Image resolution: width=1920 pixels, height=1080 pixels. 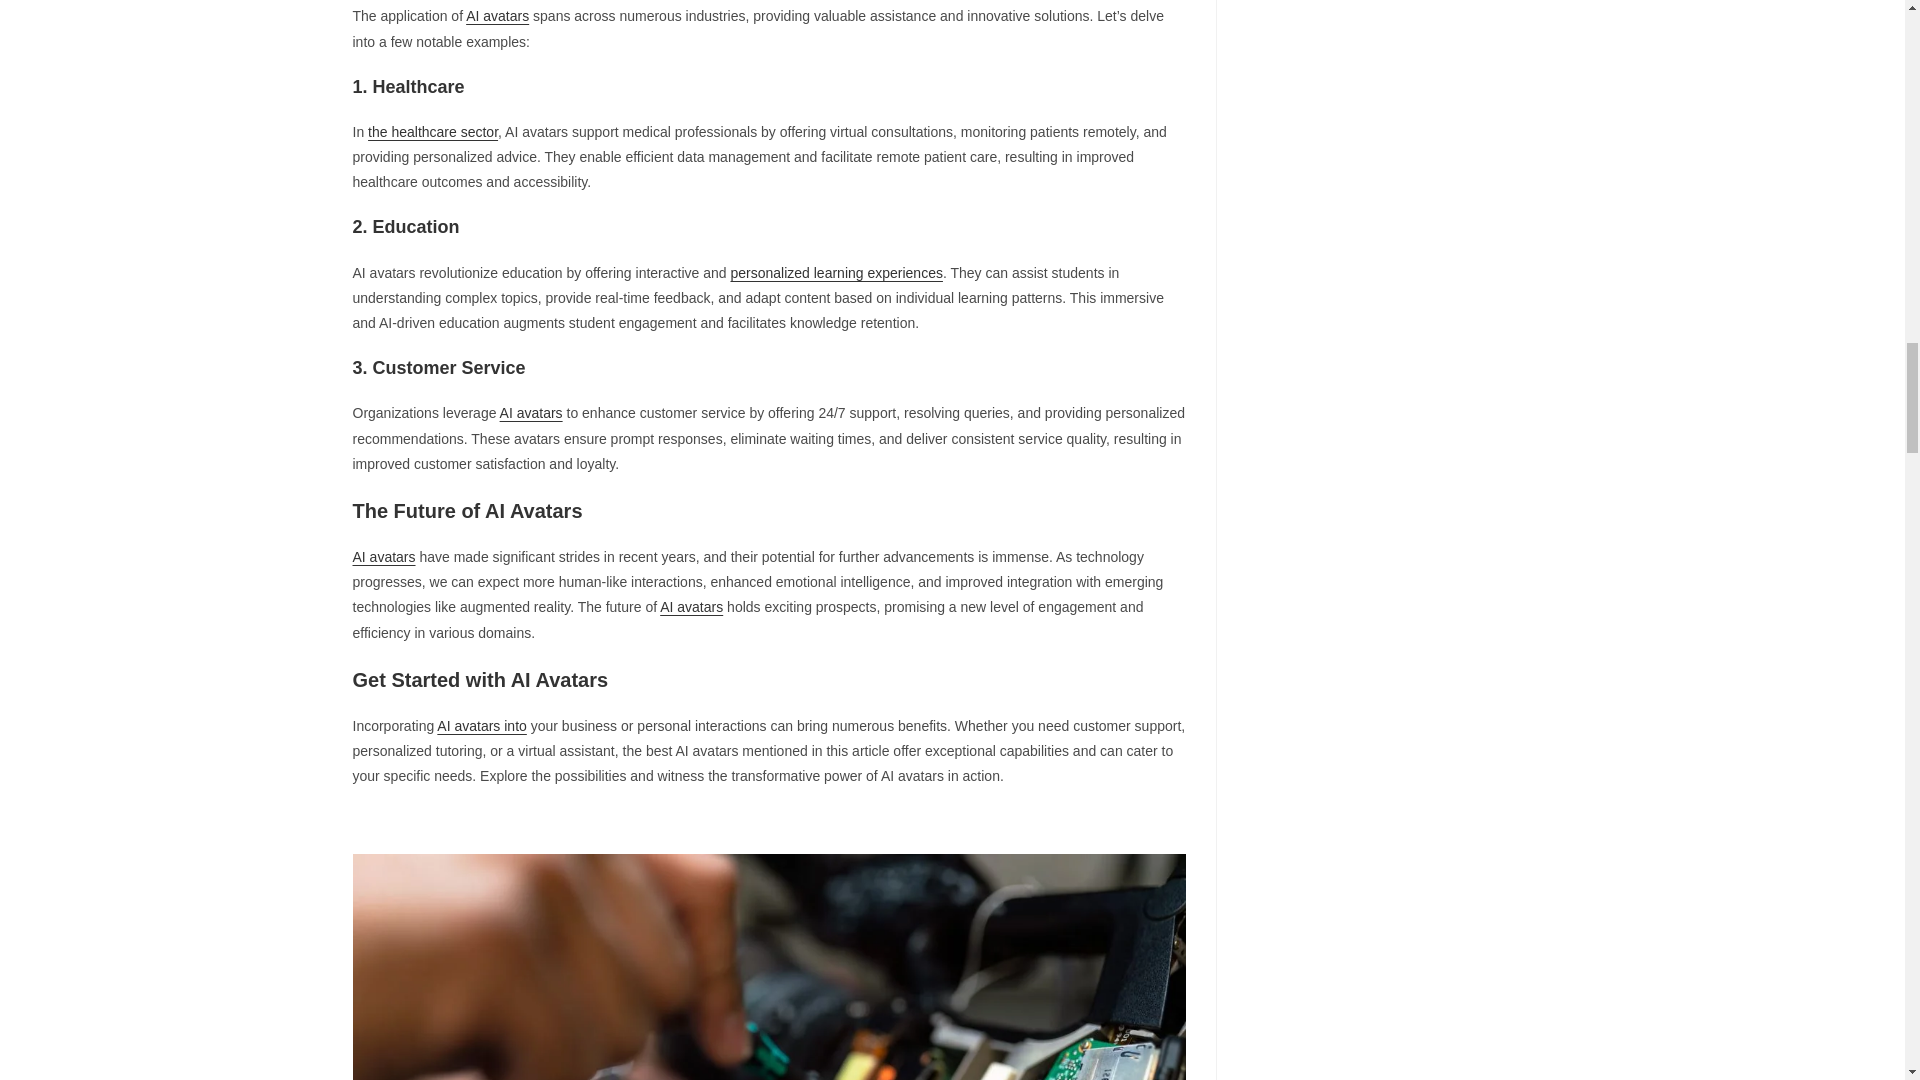 I want to click on AI avatars, so click(x=692, y=606).